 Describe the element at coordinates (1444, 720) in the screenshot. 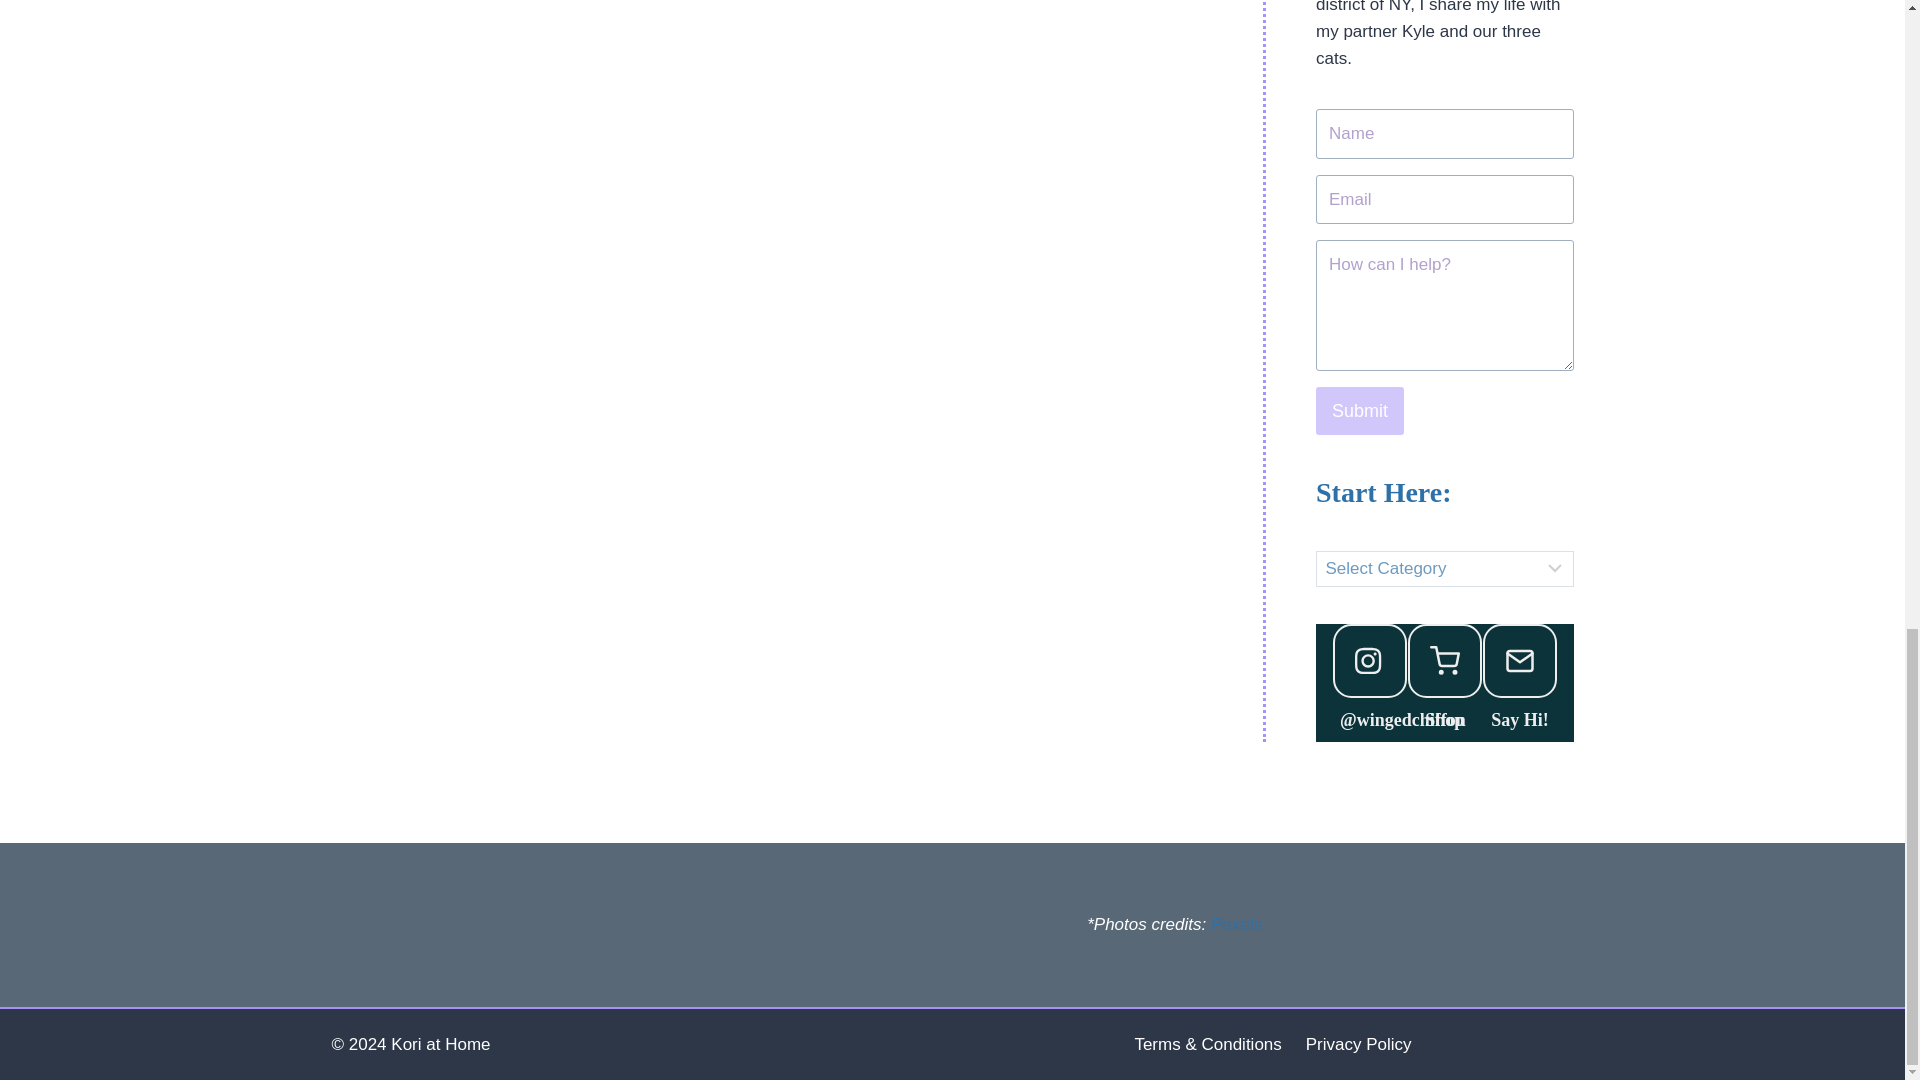

I see `Shop` at that location.